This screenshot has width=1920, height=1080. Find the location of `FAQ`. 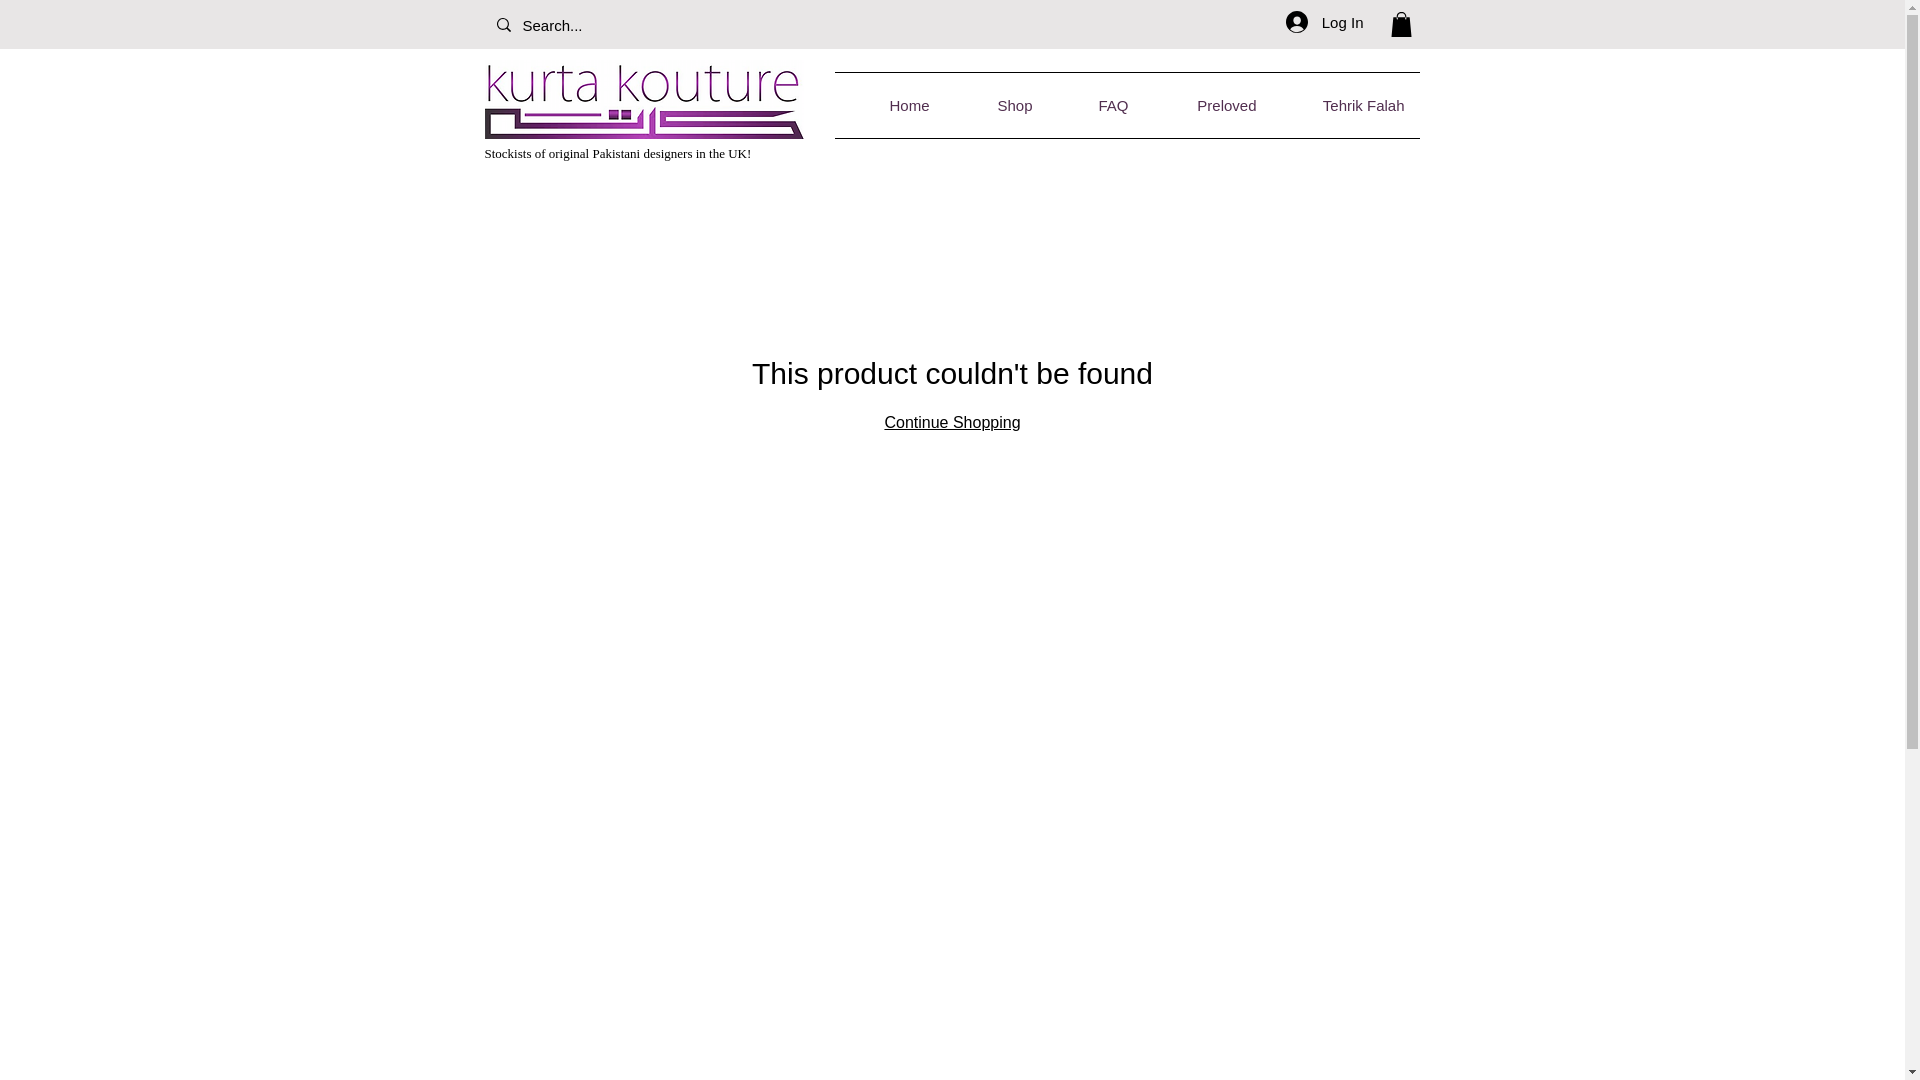

FAQ is located at coordinates (1096, 106).